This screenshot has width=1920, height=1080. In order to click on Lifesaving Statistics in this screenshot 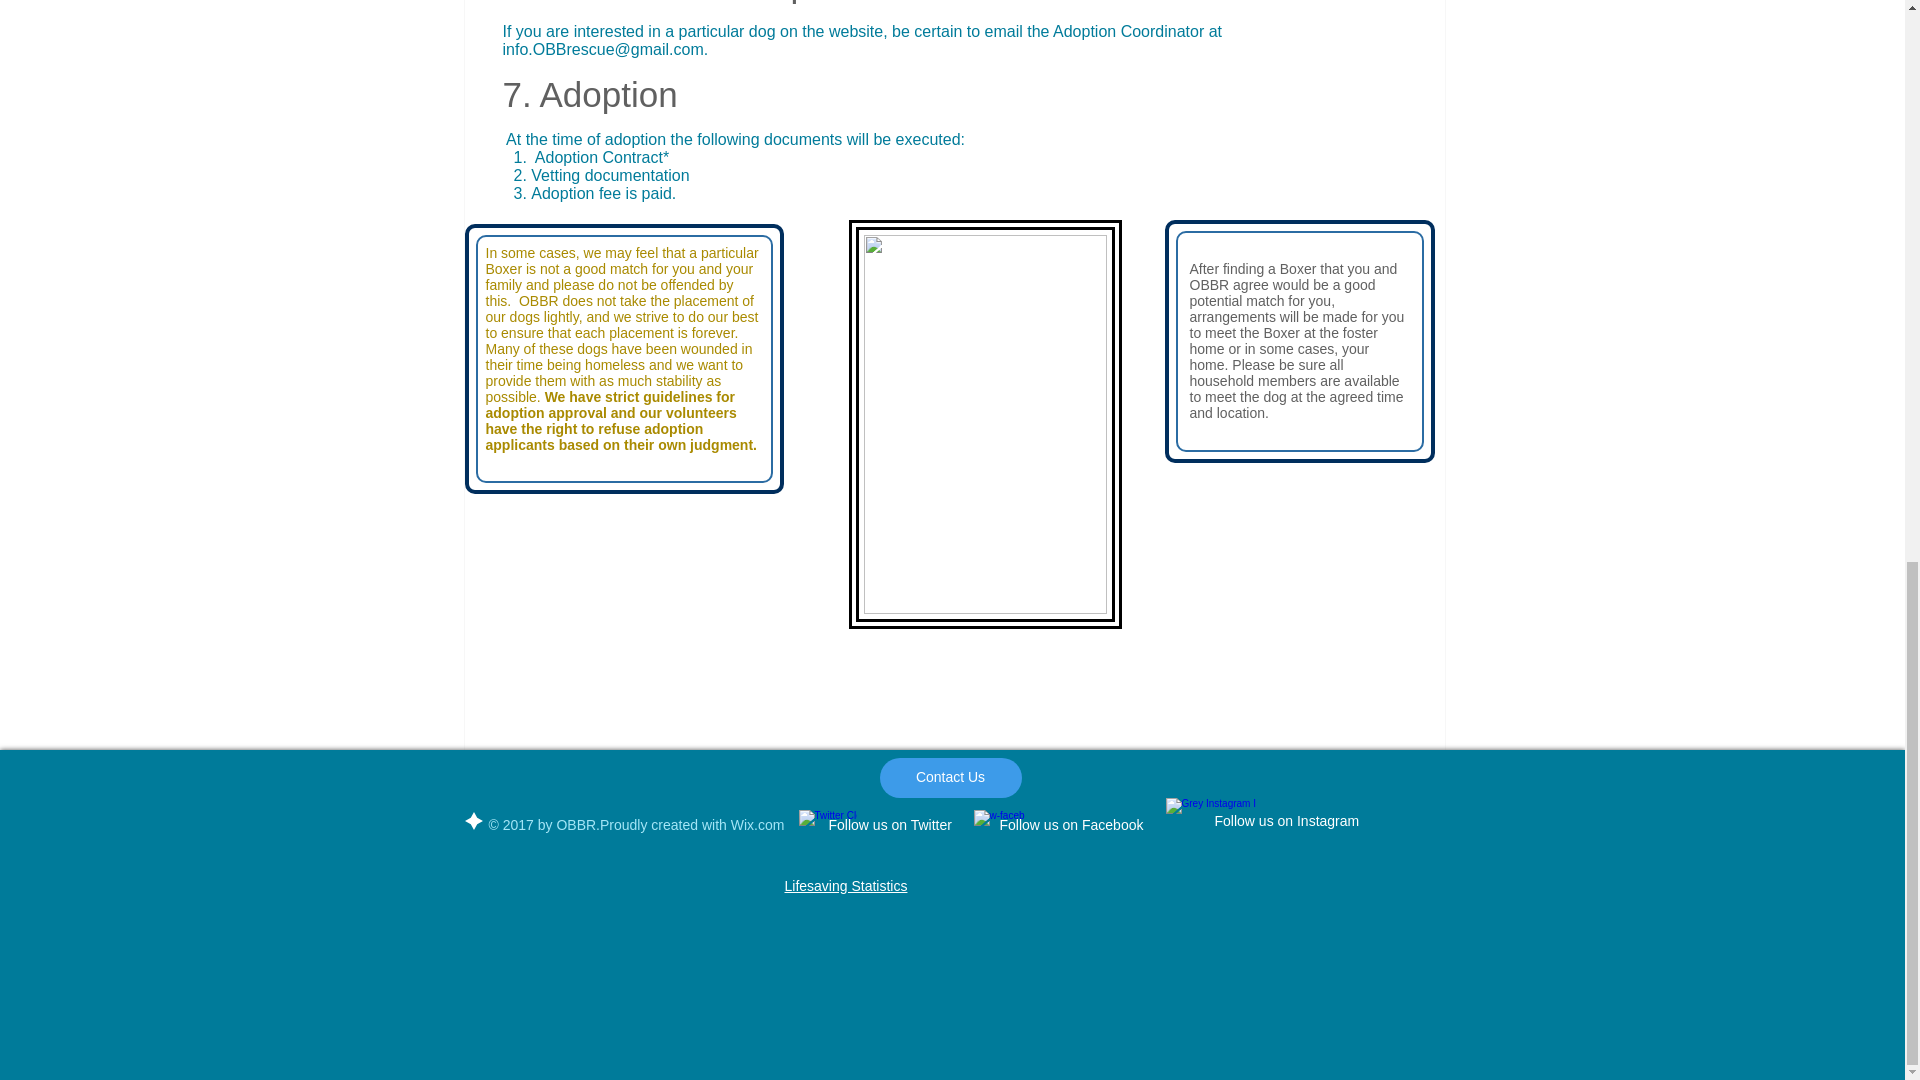, I will do `click(844, 886)`.